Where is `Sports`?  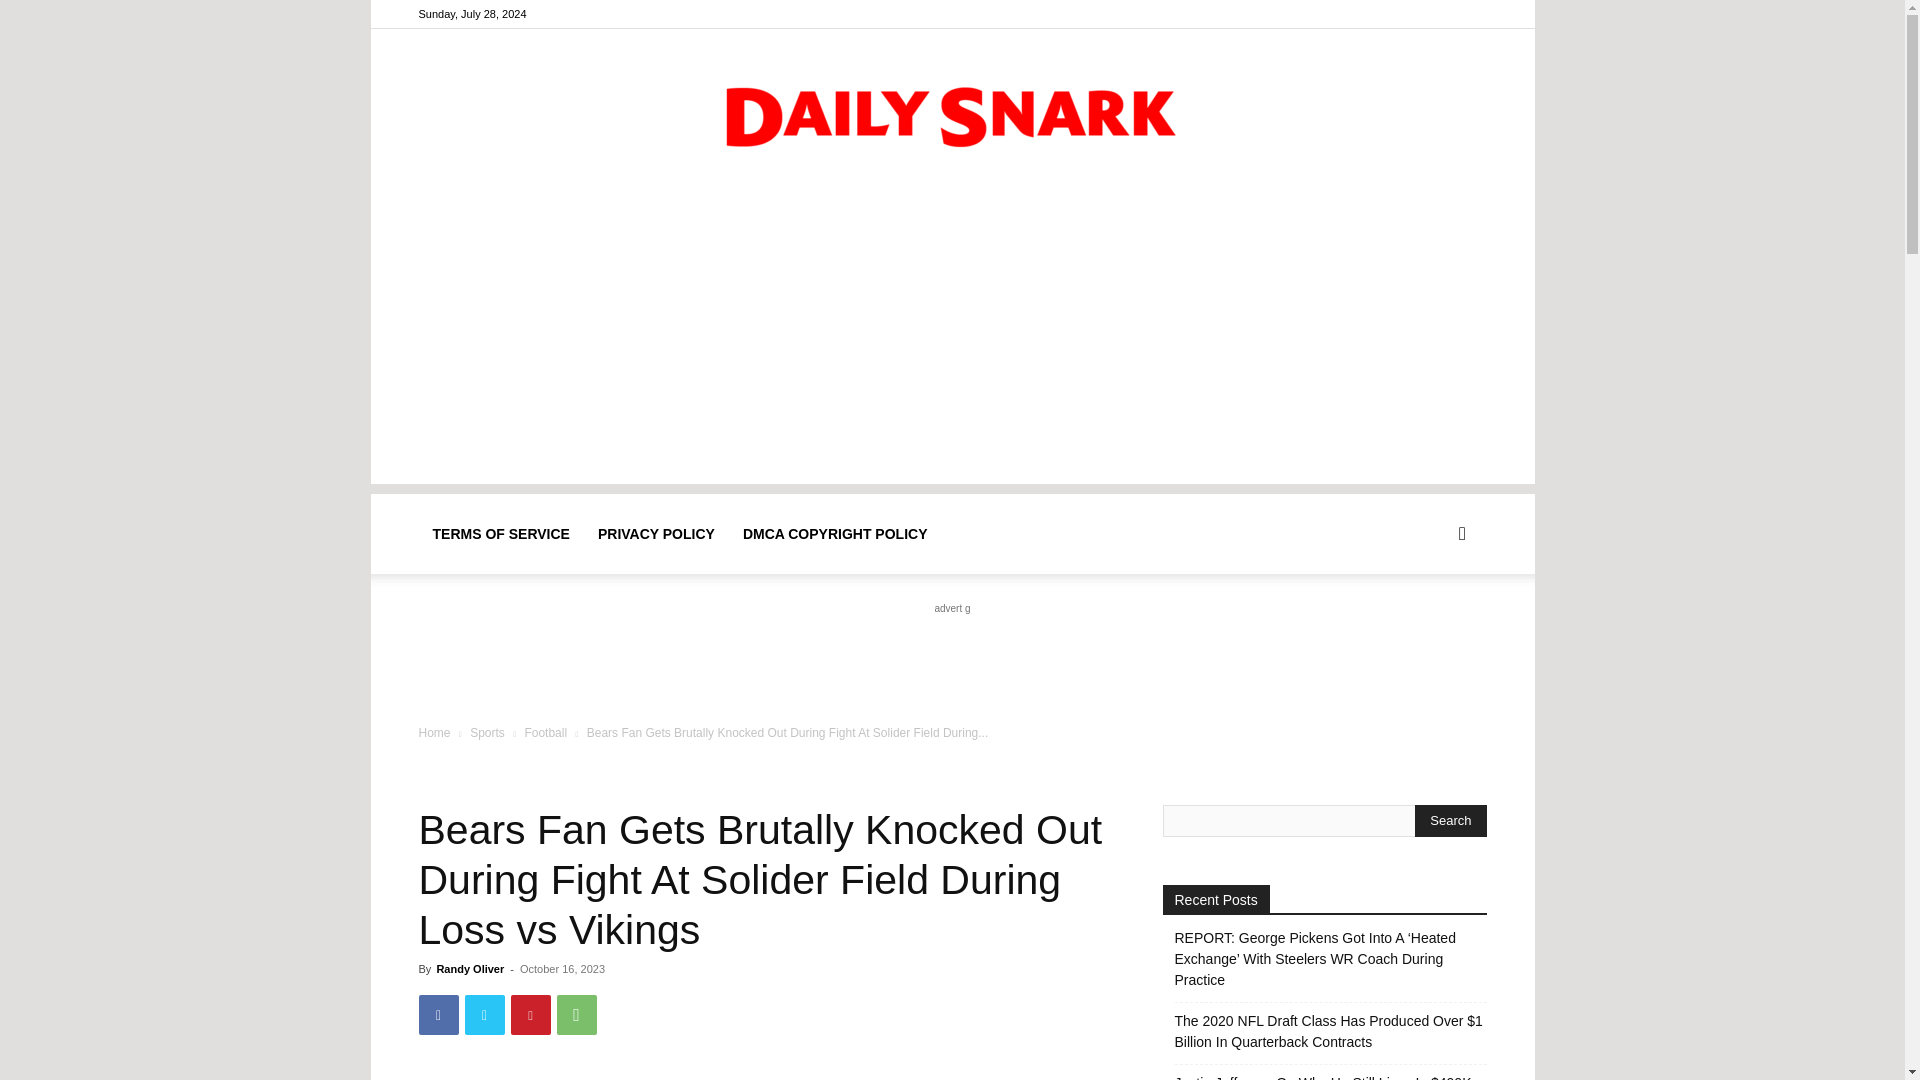
Sports is located at coordinates (487, 732).